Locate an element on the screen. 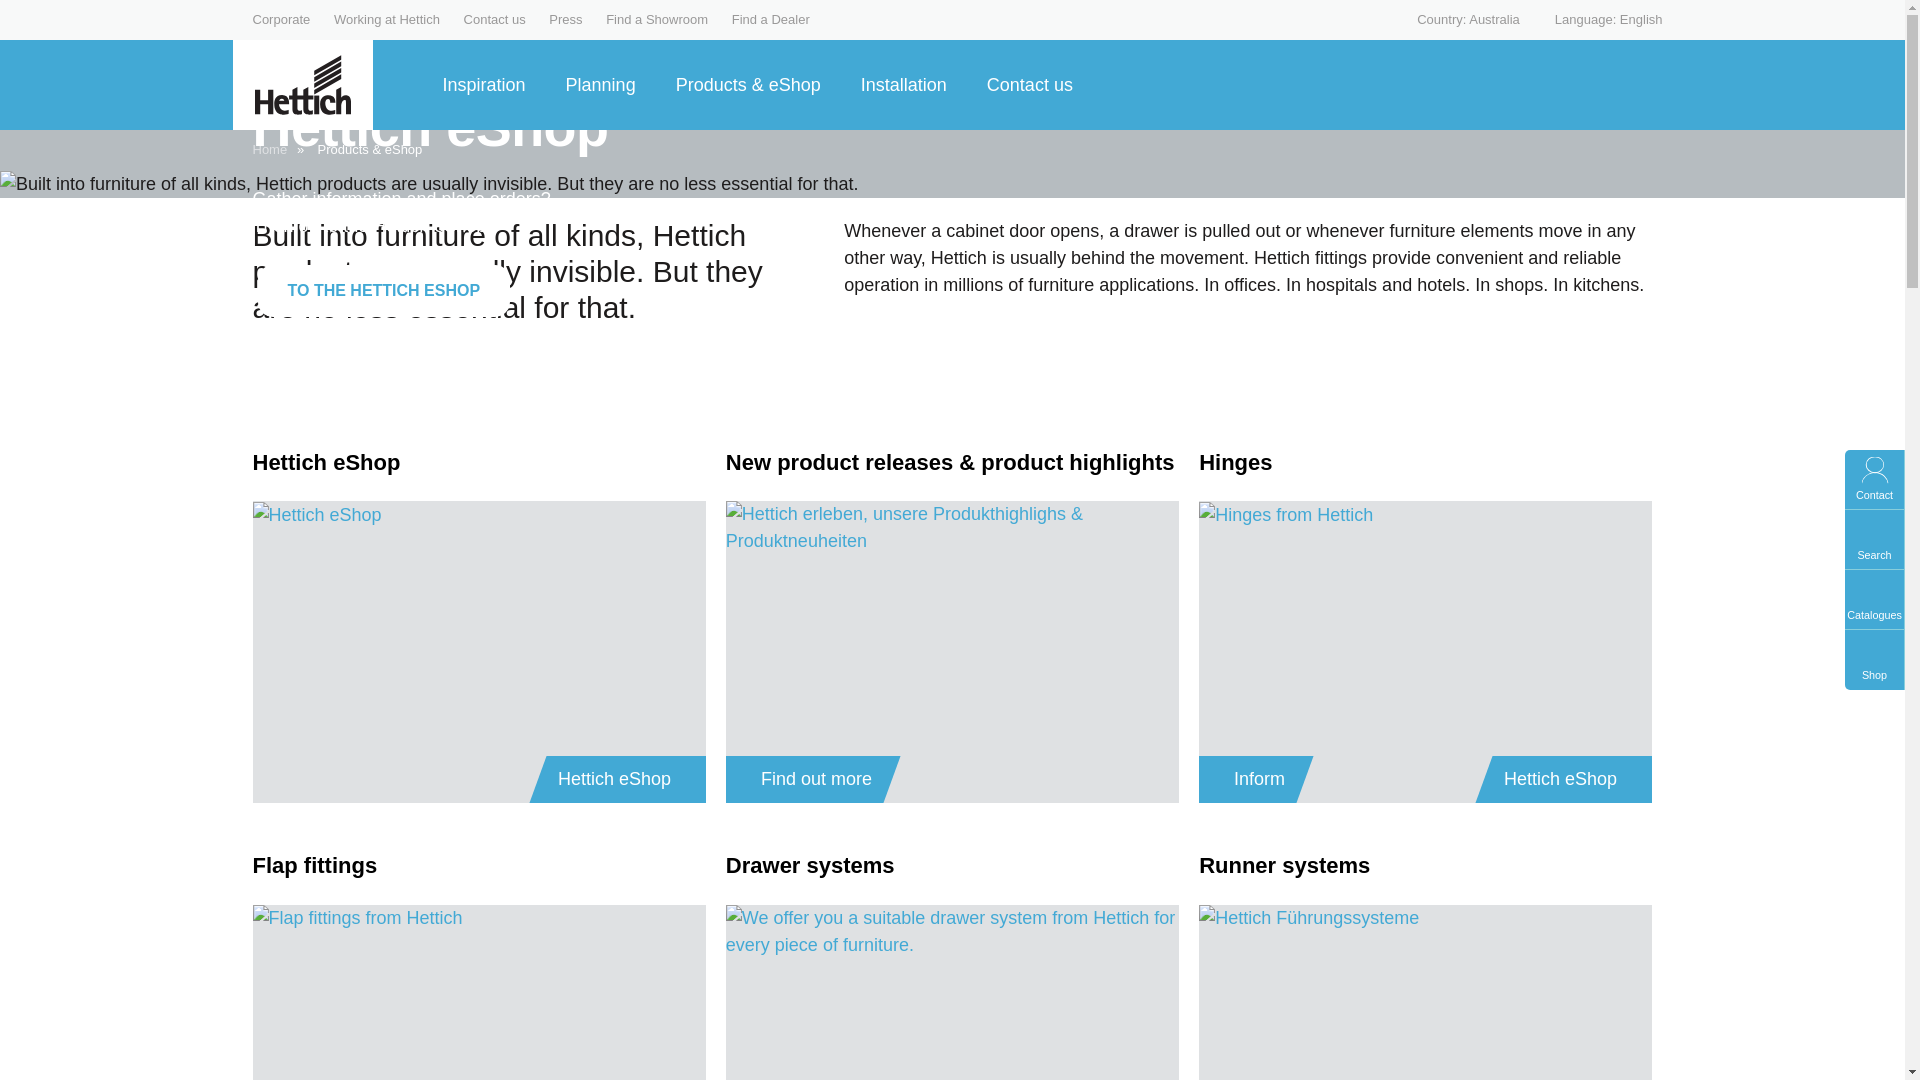  Corporate is located at coordinates (280, 19).